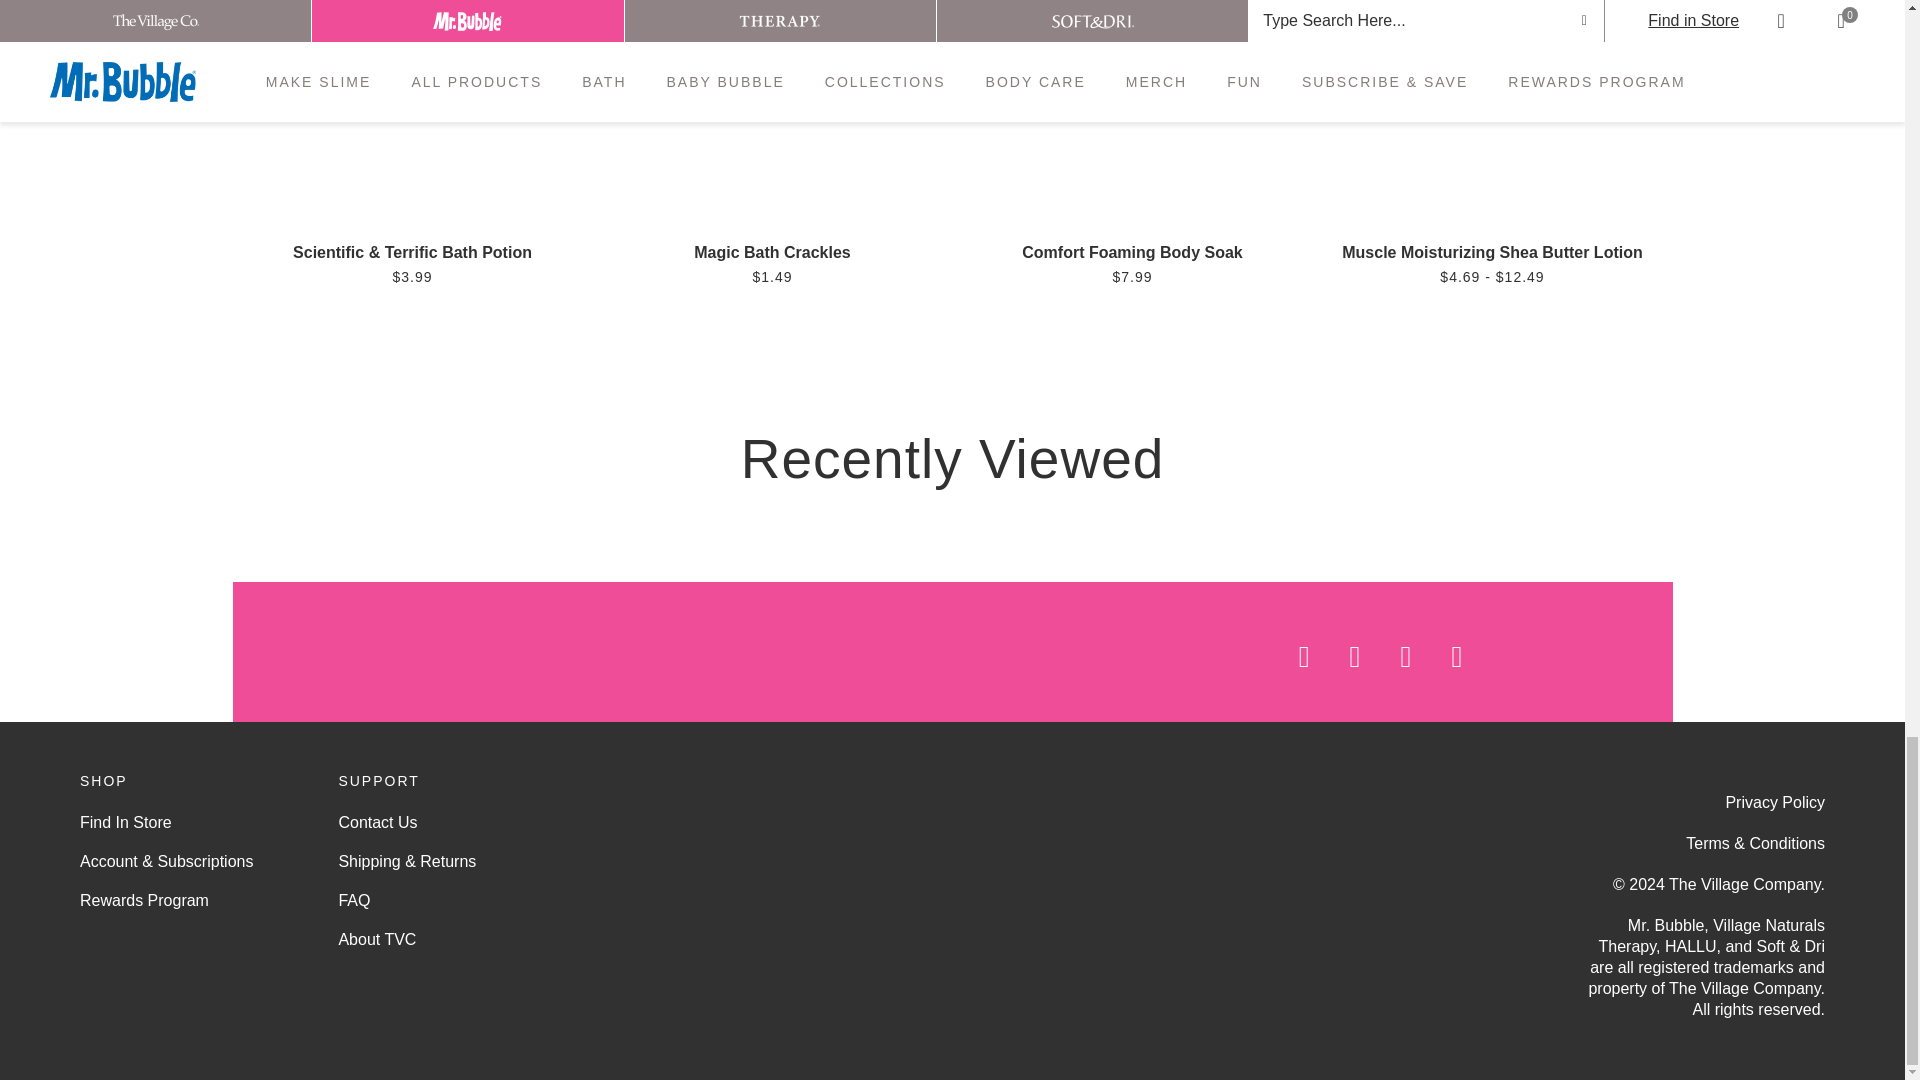  I want to click on The Village Company on Instagram, so click(1335, 656).